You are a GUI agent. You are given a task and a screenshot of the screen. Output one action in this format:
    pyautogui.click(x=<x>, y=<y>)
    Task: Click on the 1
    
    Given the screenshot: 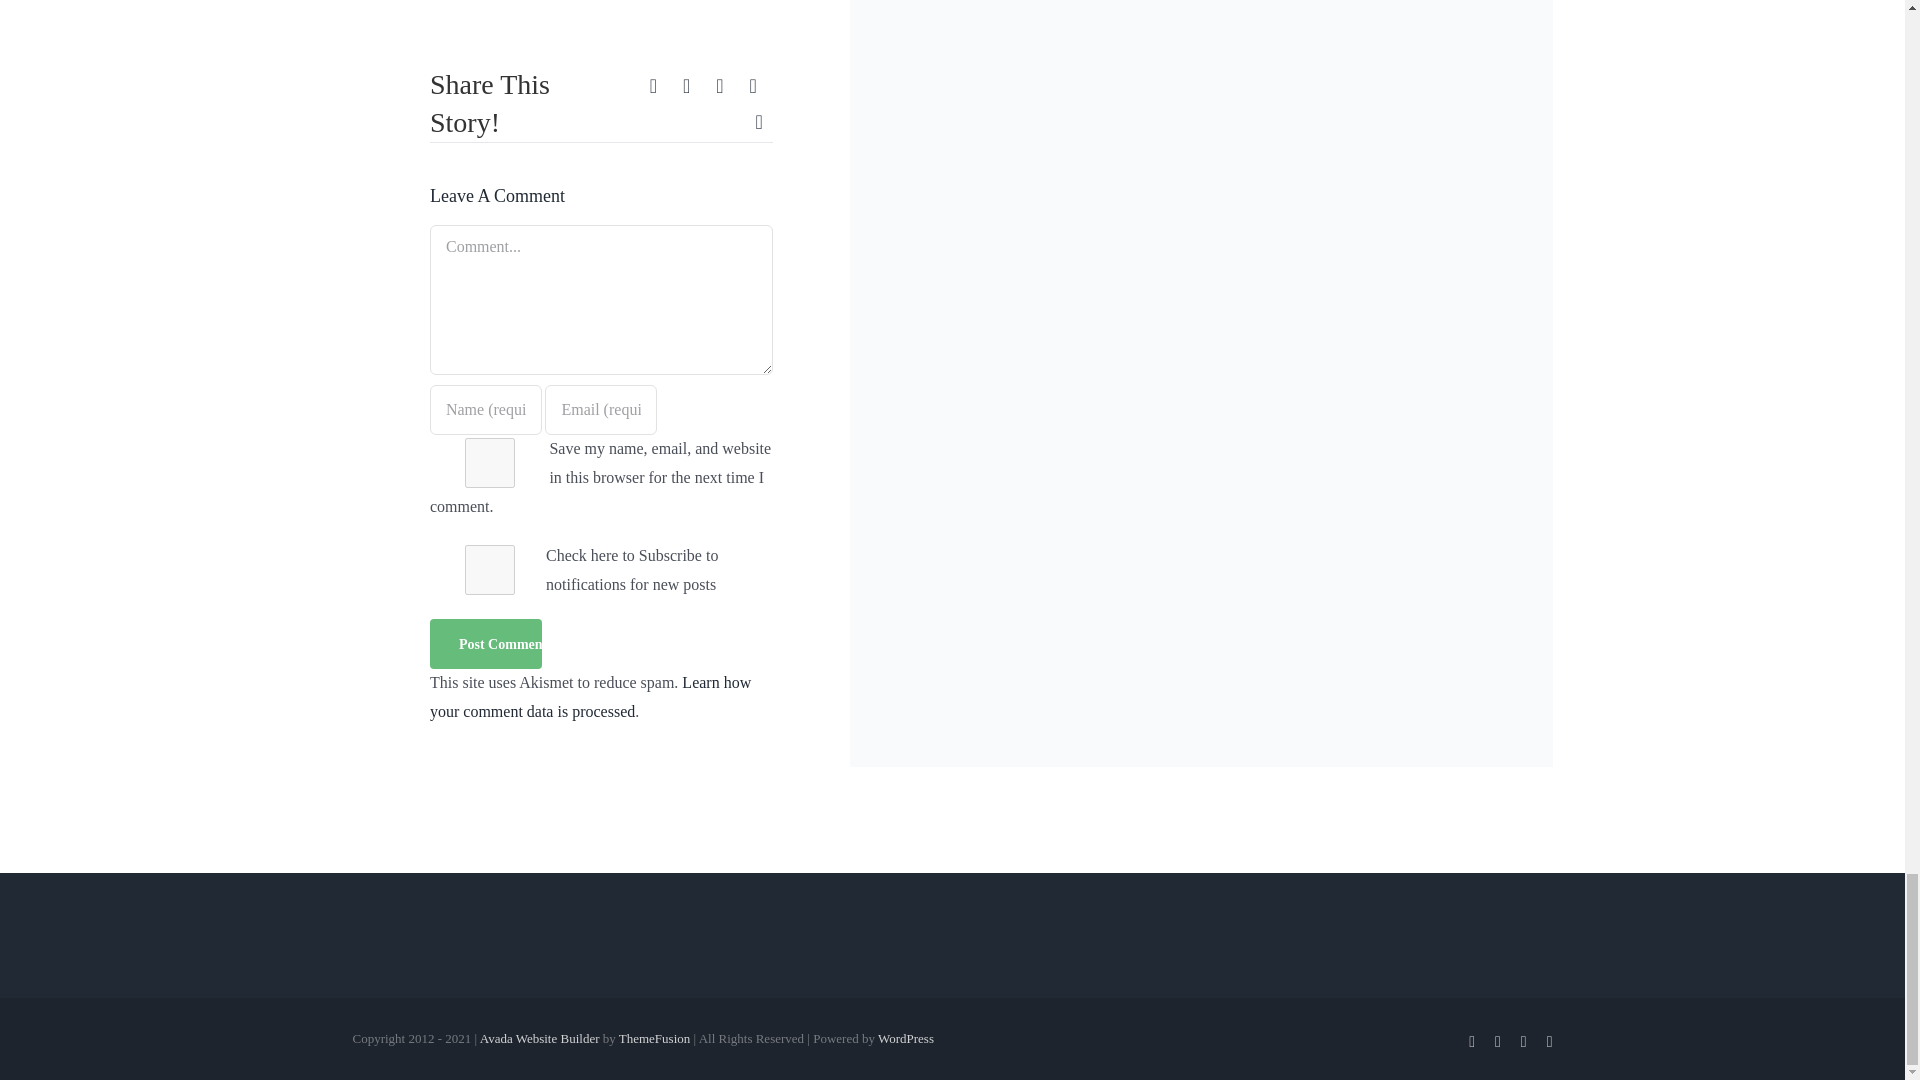 What is the action you would take?
    pyautogui.click(x=489, y=570)
    